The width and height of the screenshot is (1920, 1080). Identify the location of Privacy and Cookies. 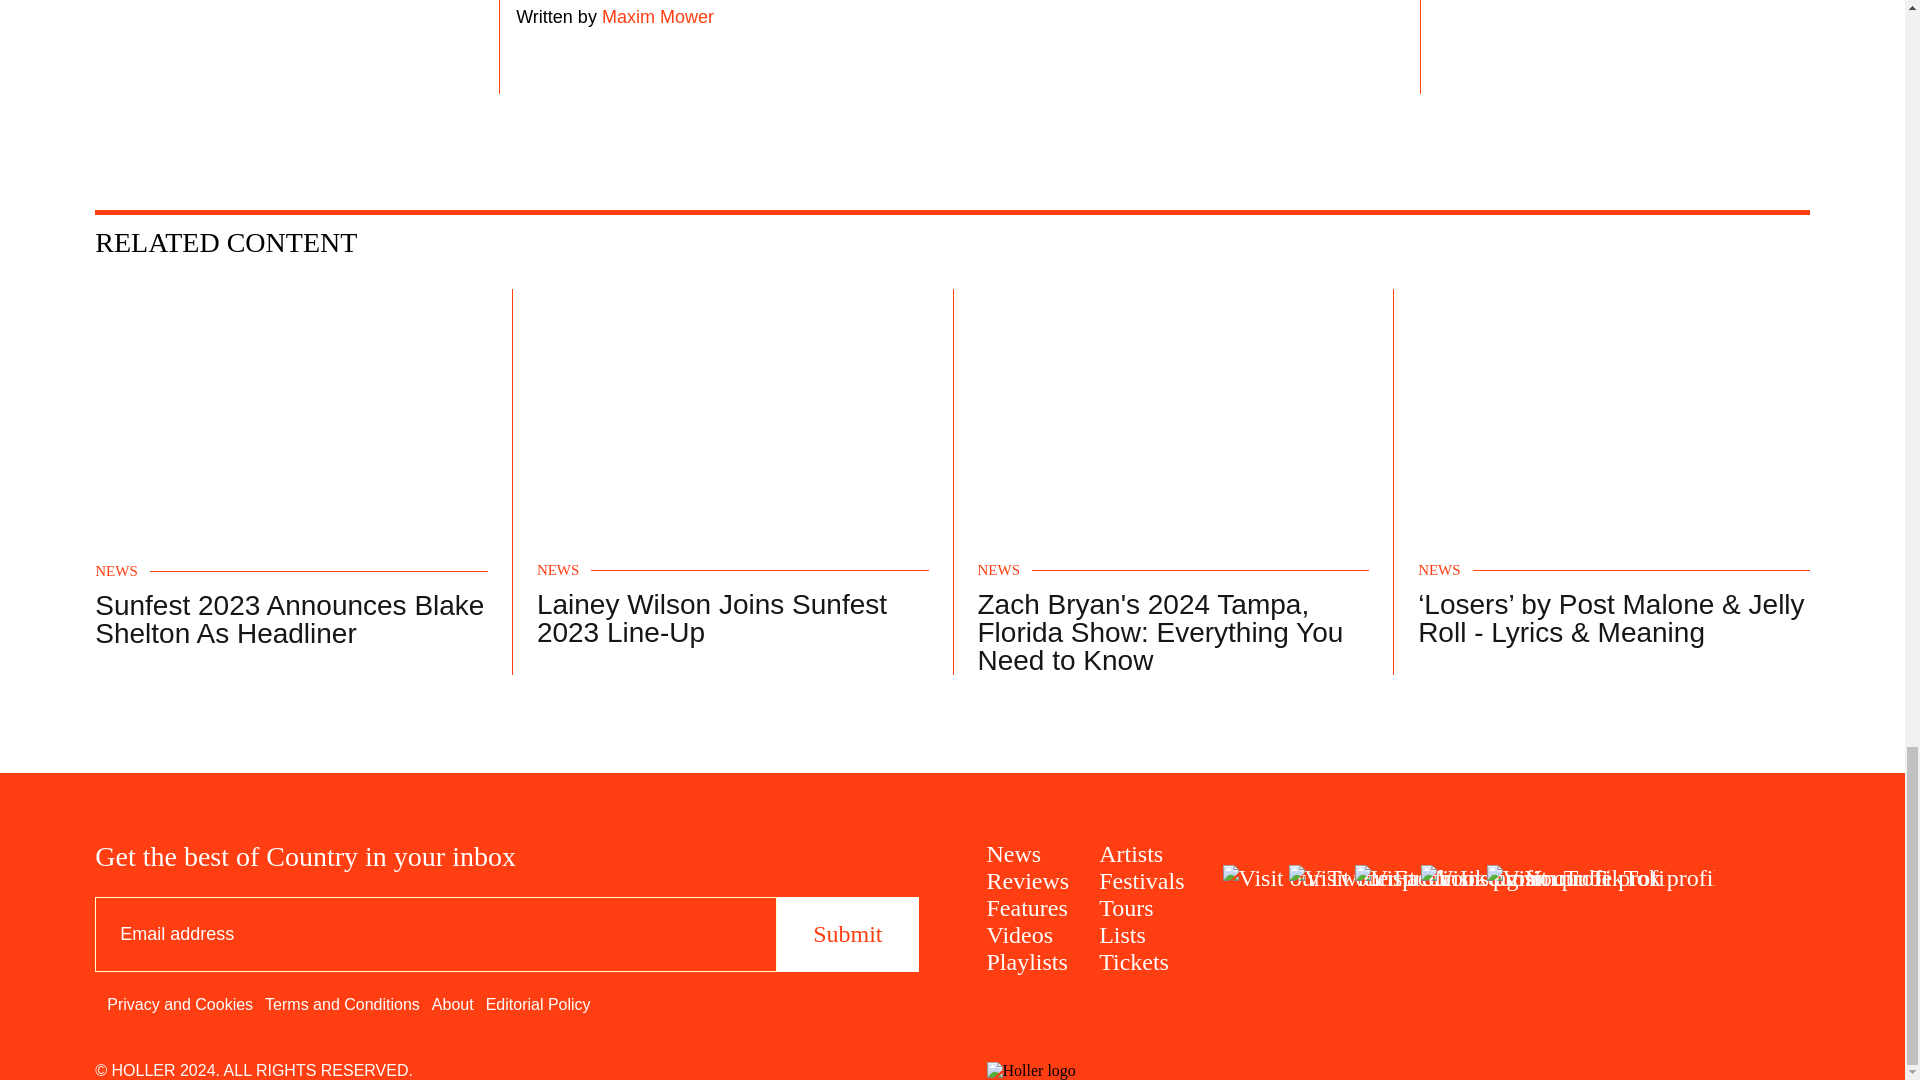
(180, 1004).